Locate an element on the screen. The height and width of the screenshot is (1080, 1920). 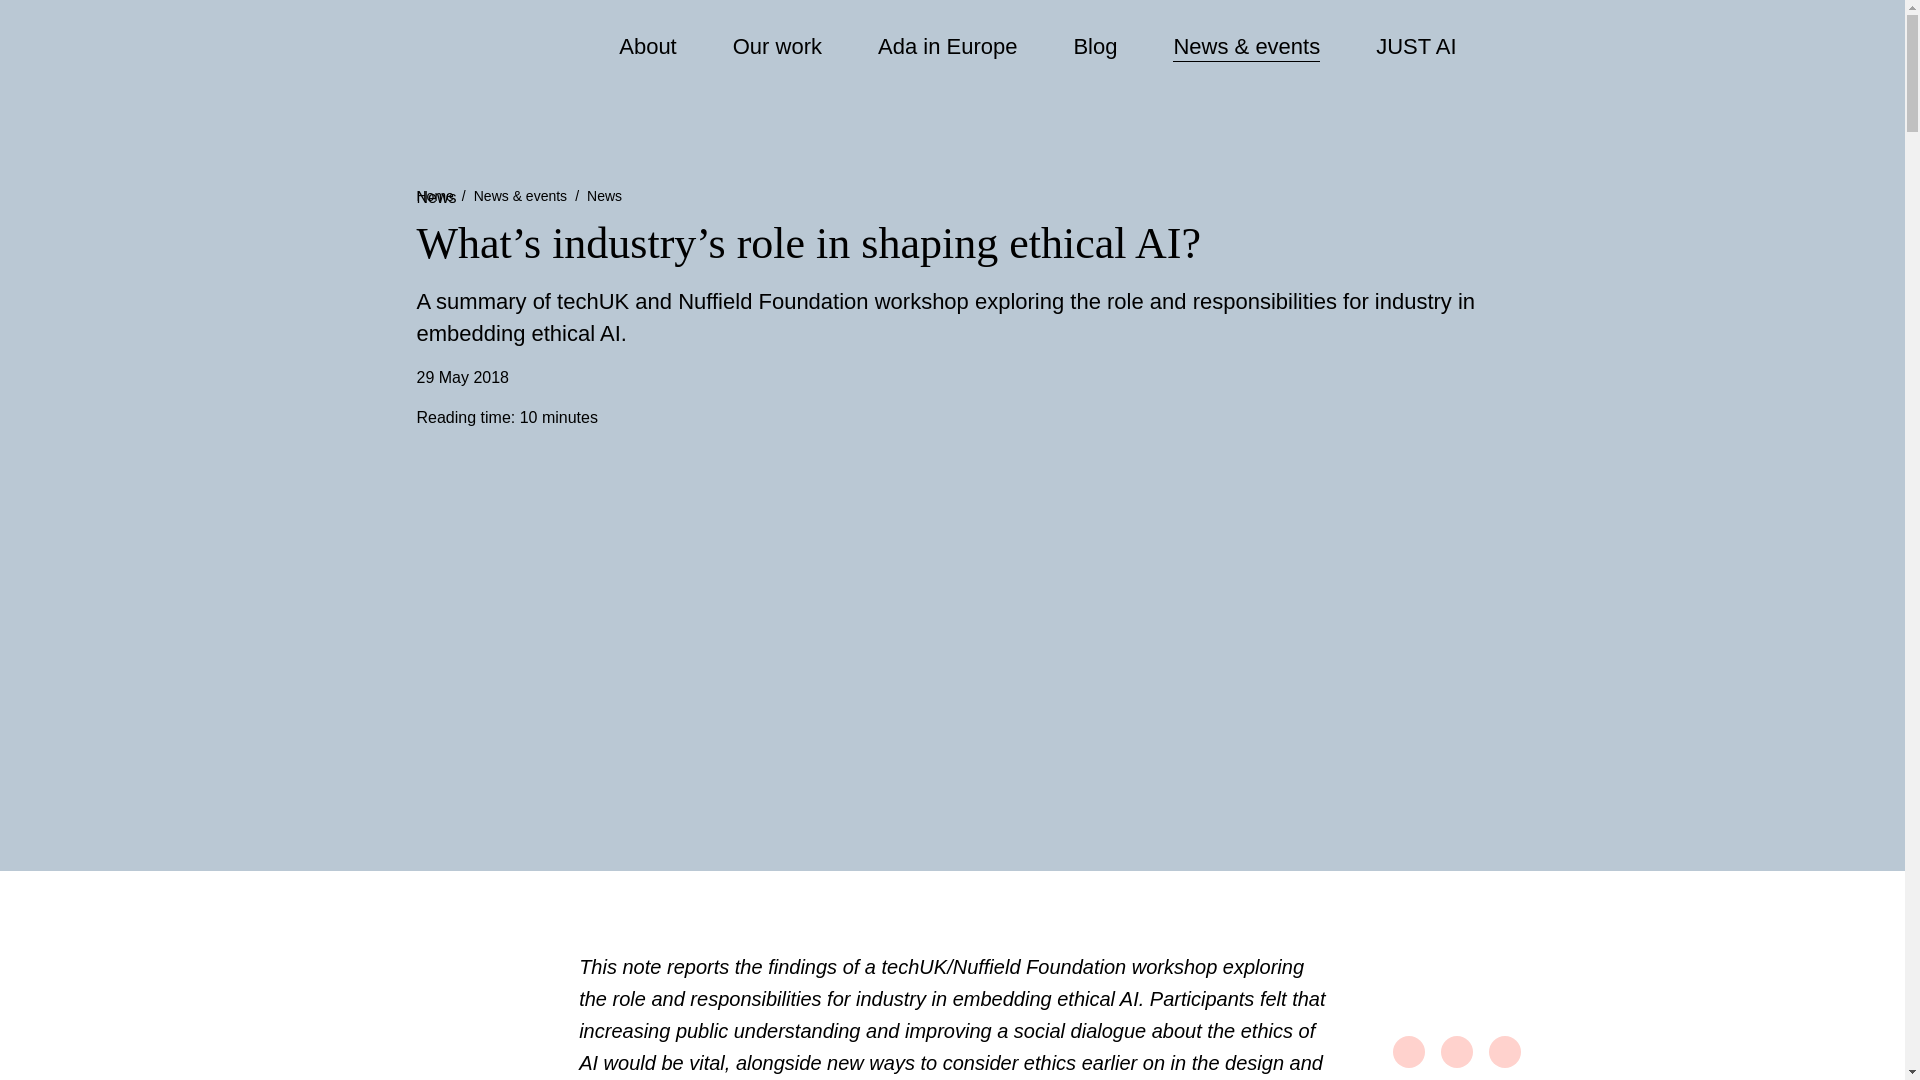
News is located at coordinates (604, 196).